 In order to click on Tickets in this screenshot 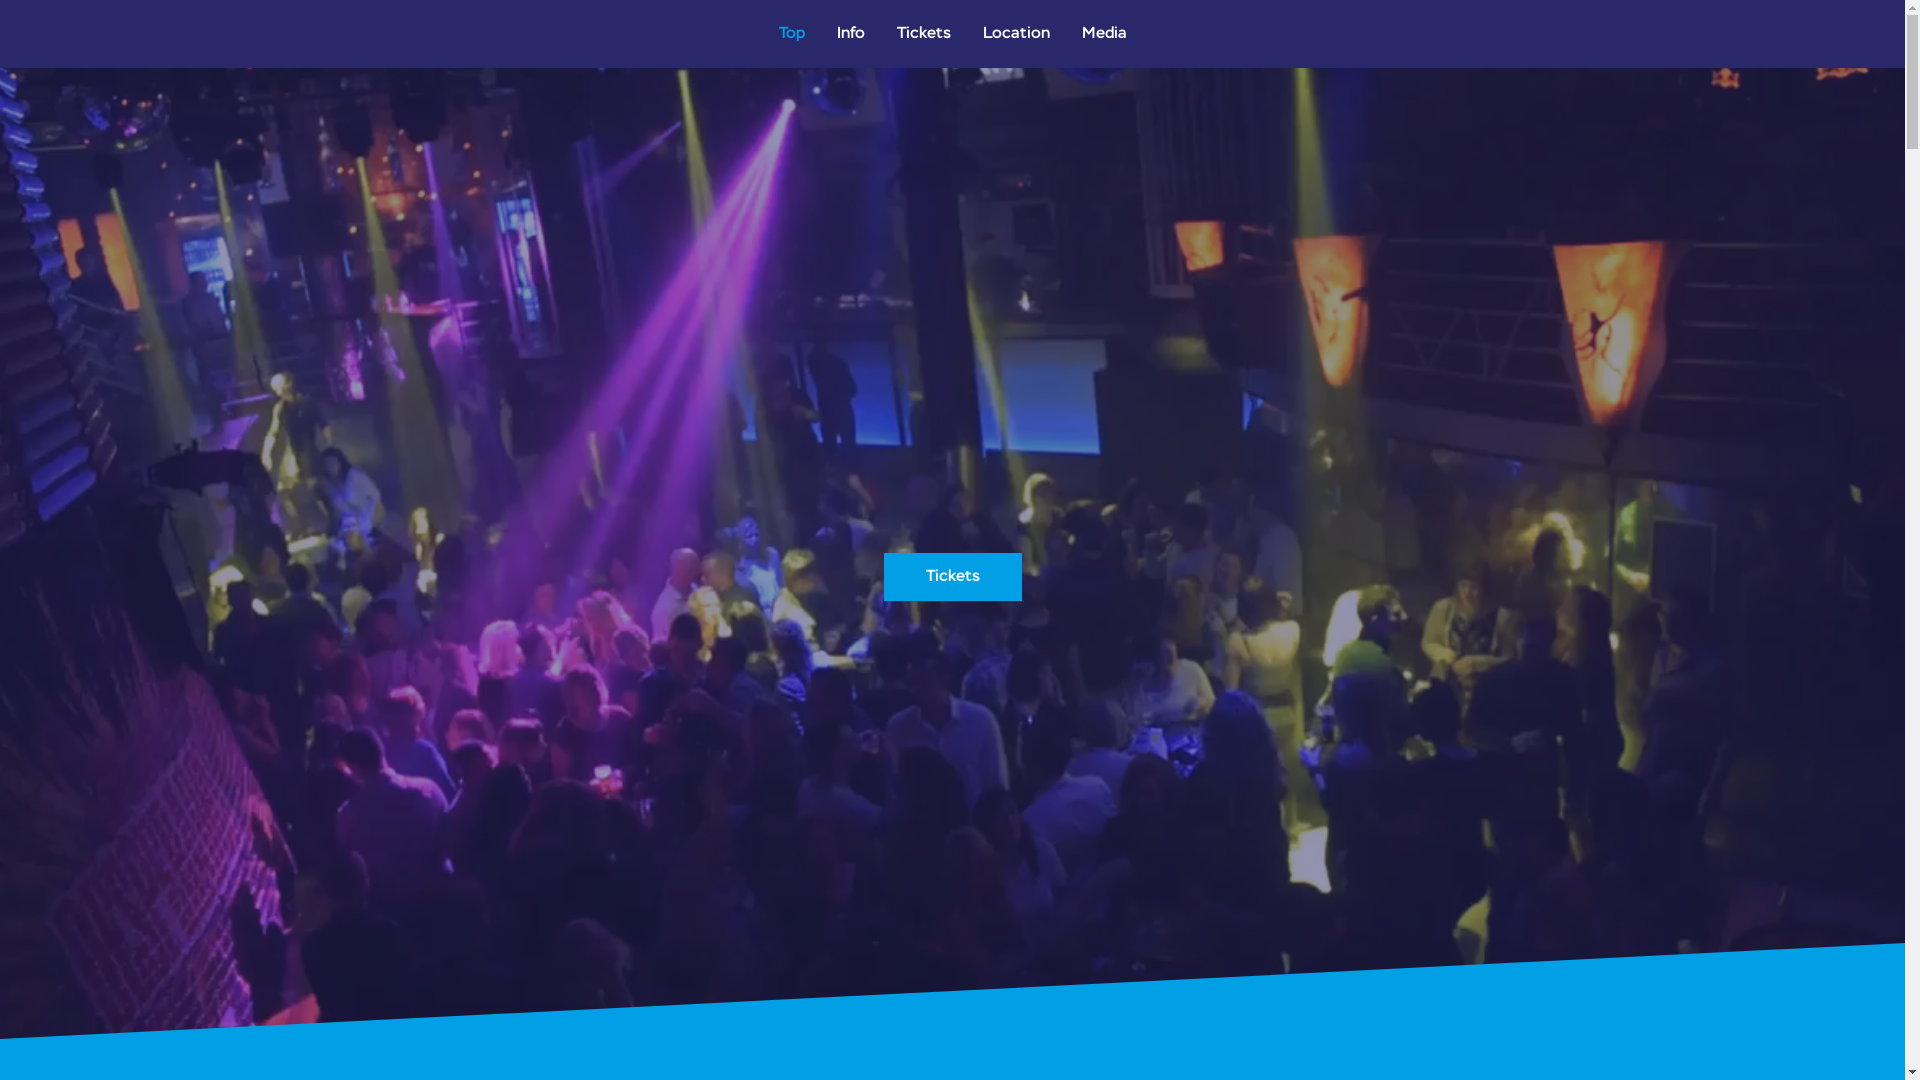, I will do `click(923, 34)`.